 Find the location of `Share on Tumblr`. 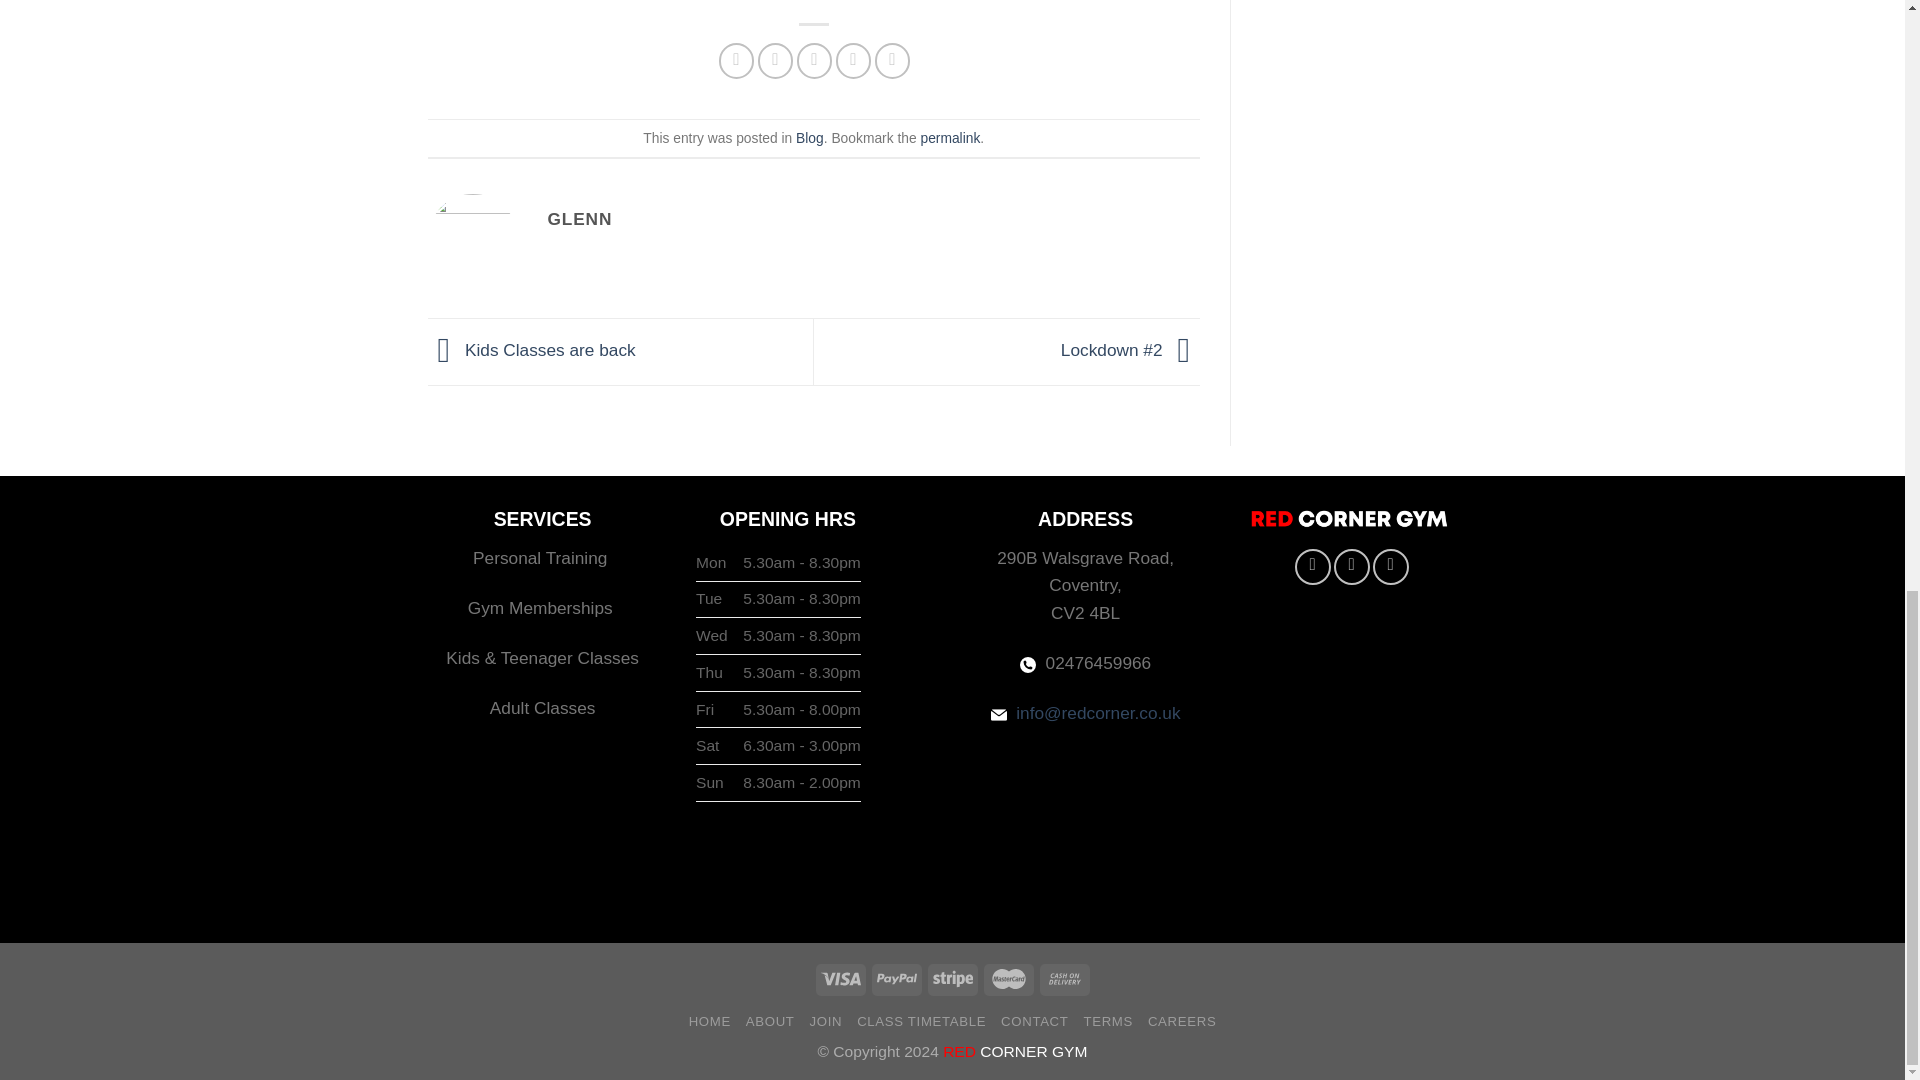

Share on Tumblr is located at coordinates (892, 60).